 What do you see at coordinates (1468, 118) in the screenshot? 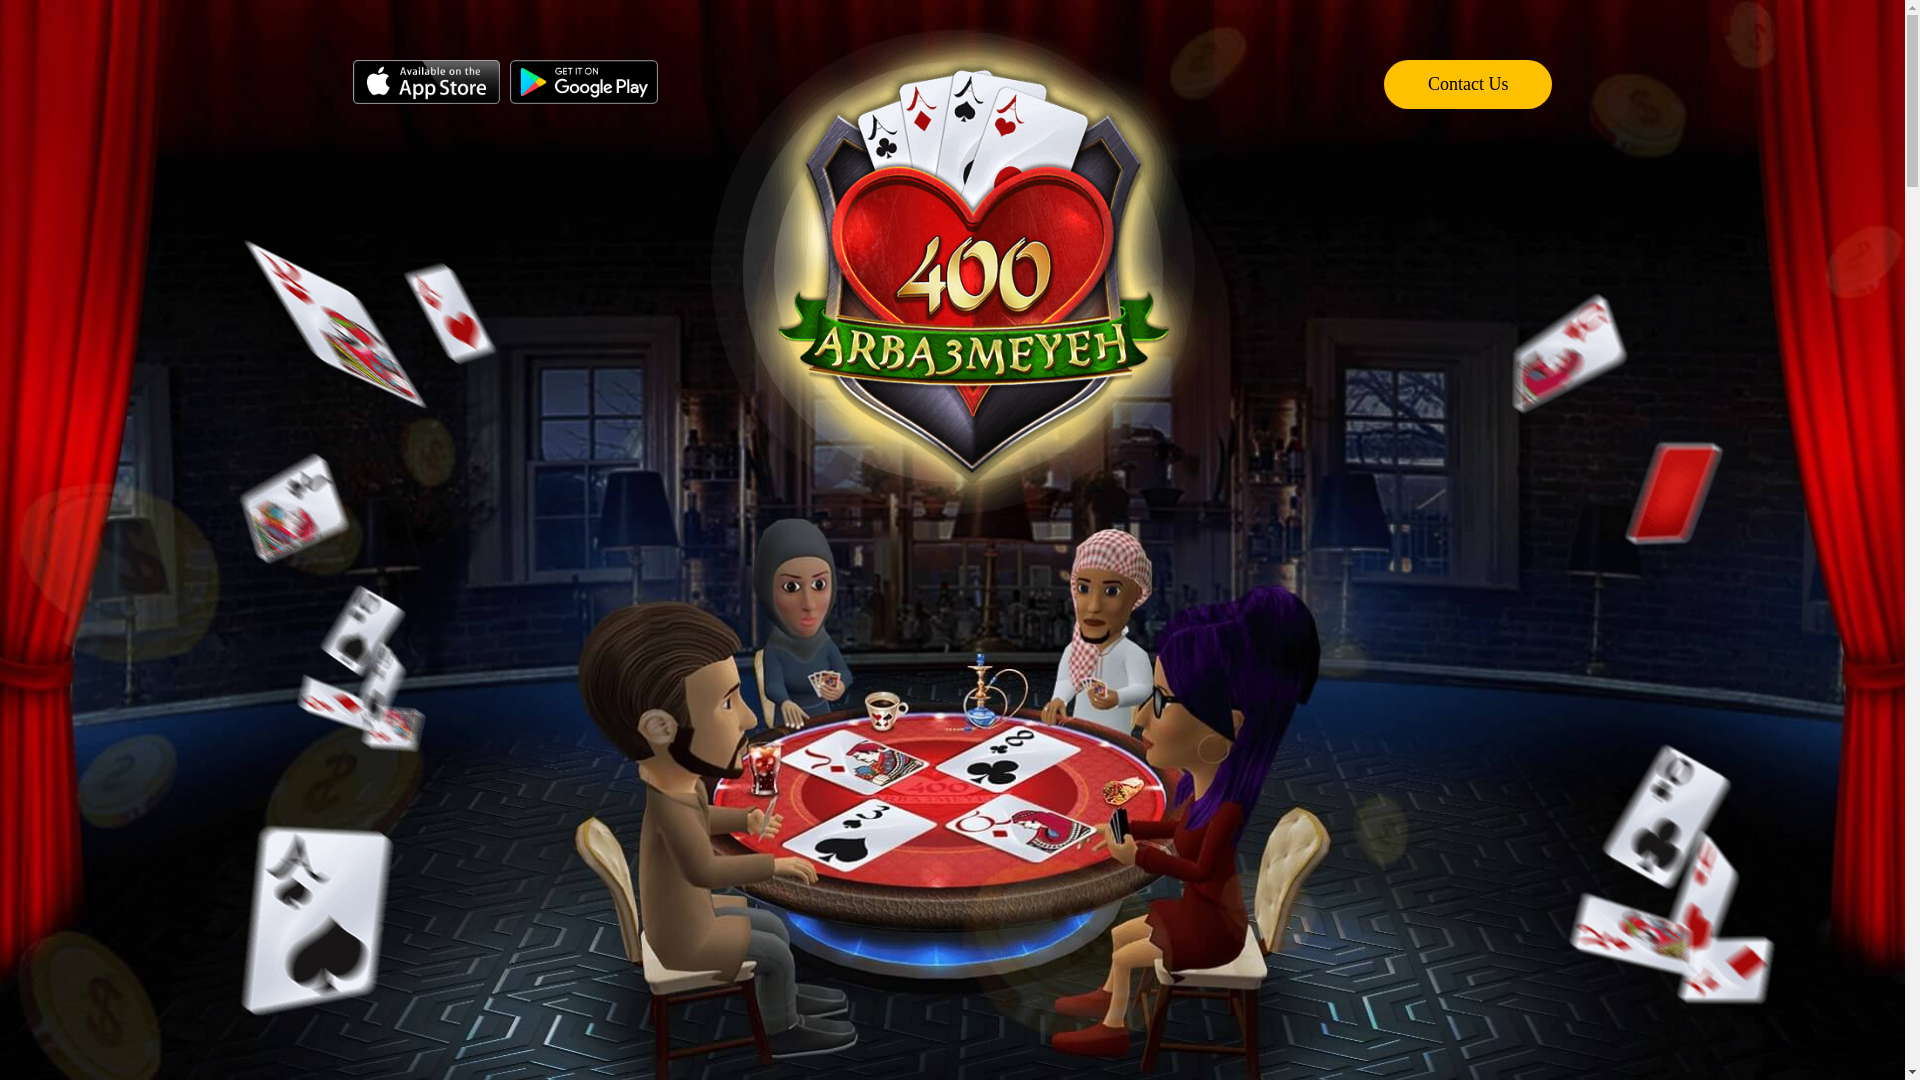
I see `Contact Us` at bounding box center [1468, 118].